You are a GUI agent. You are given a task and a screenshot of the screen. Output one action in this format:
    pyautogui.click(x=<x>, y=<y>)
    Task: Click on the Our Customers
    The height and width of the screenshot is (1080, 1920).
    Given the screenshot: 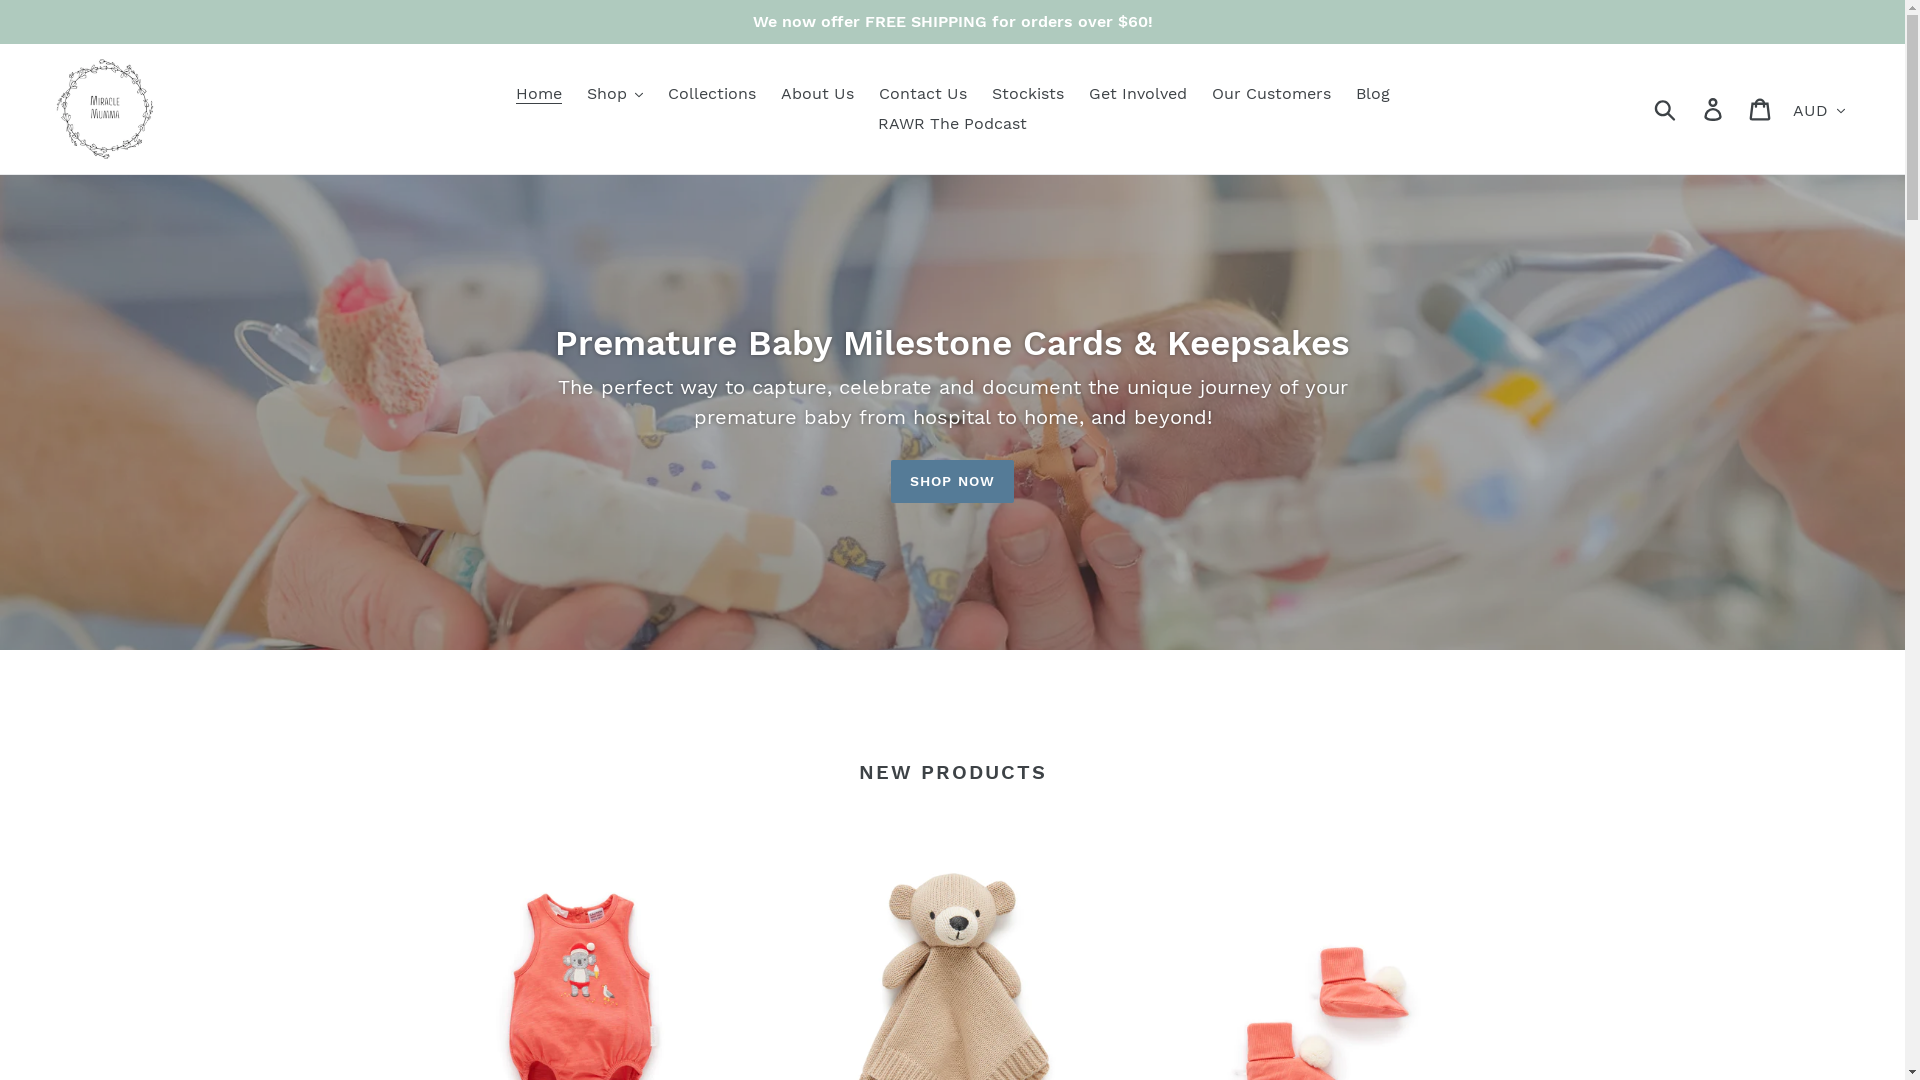 What is the action you would take?
    pyautogui.click(x=1272, y=94)
    